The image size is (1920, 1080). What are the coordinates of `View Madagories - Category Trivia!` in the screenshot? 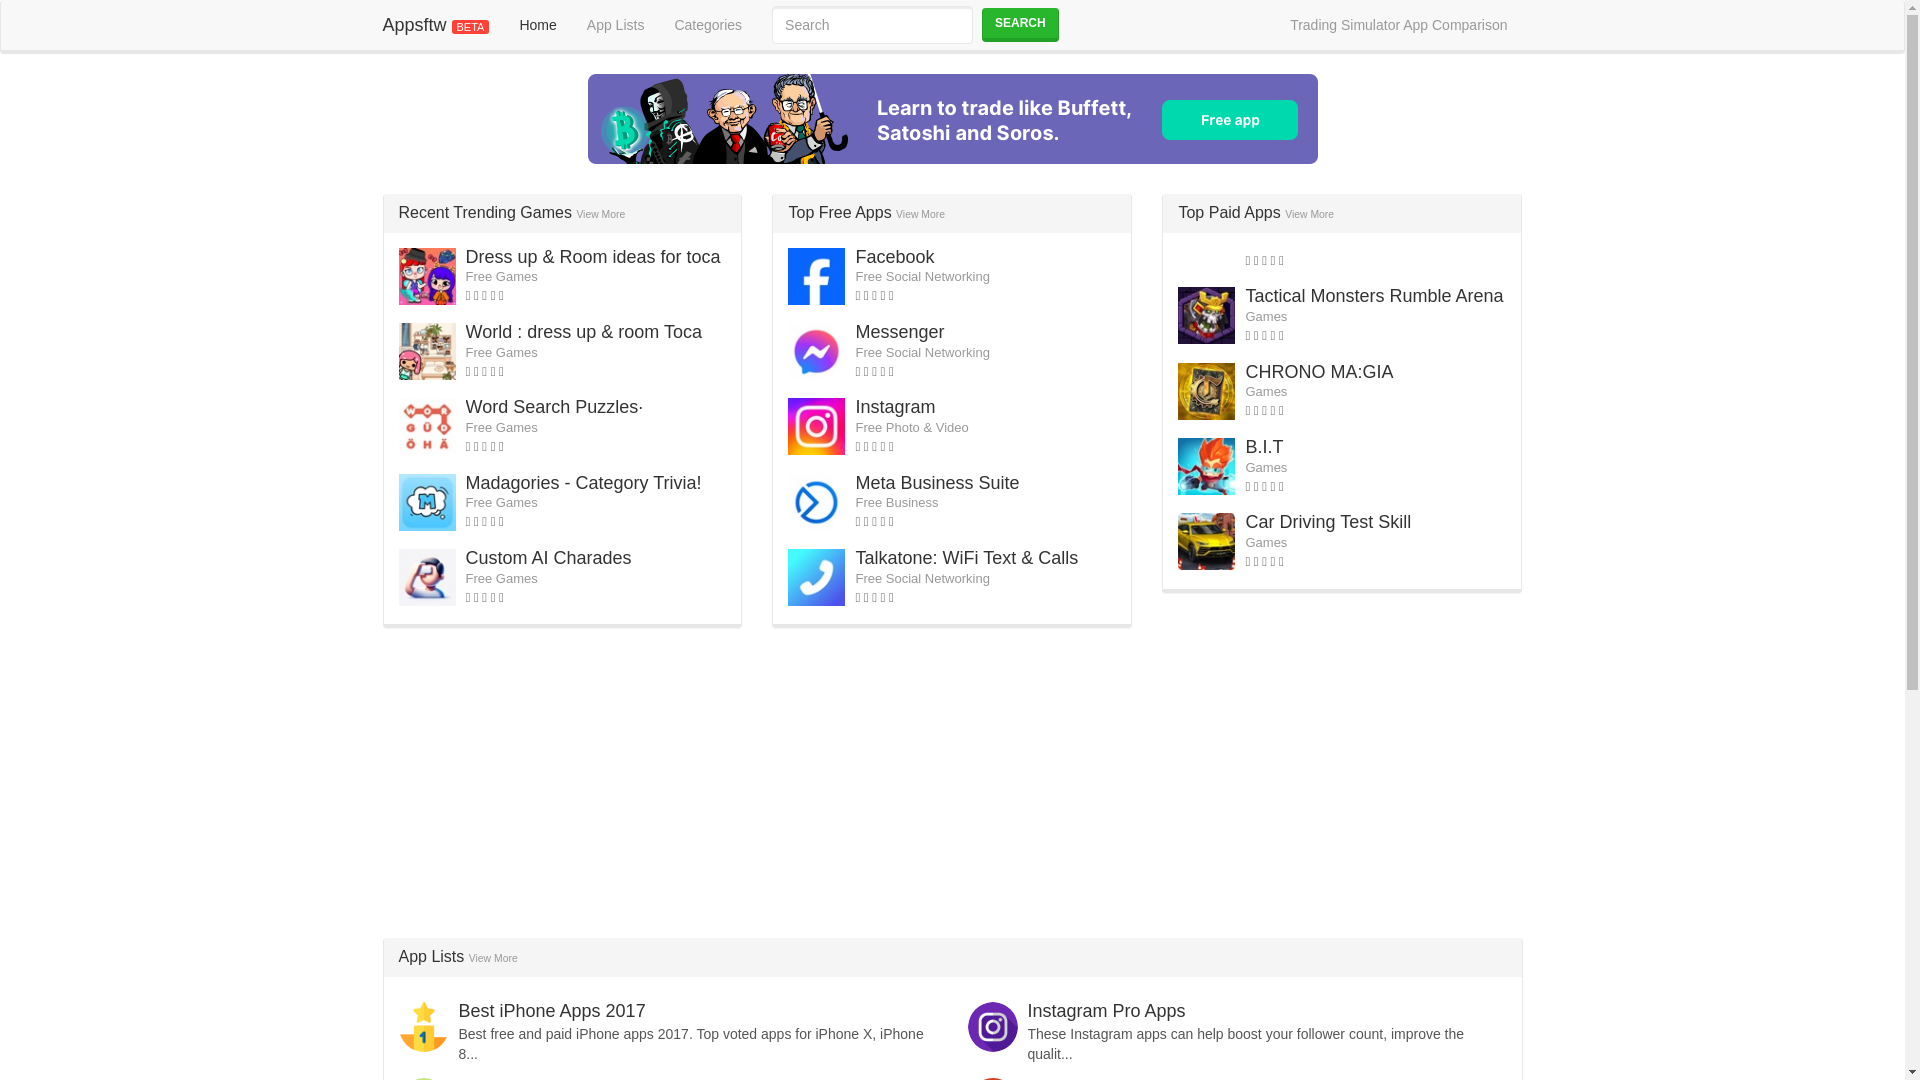 It's located at (584, 482).